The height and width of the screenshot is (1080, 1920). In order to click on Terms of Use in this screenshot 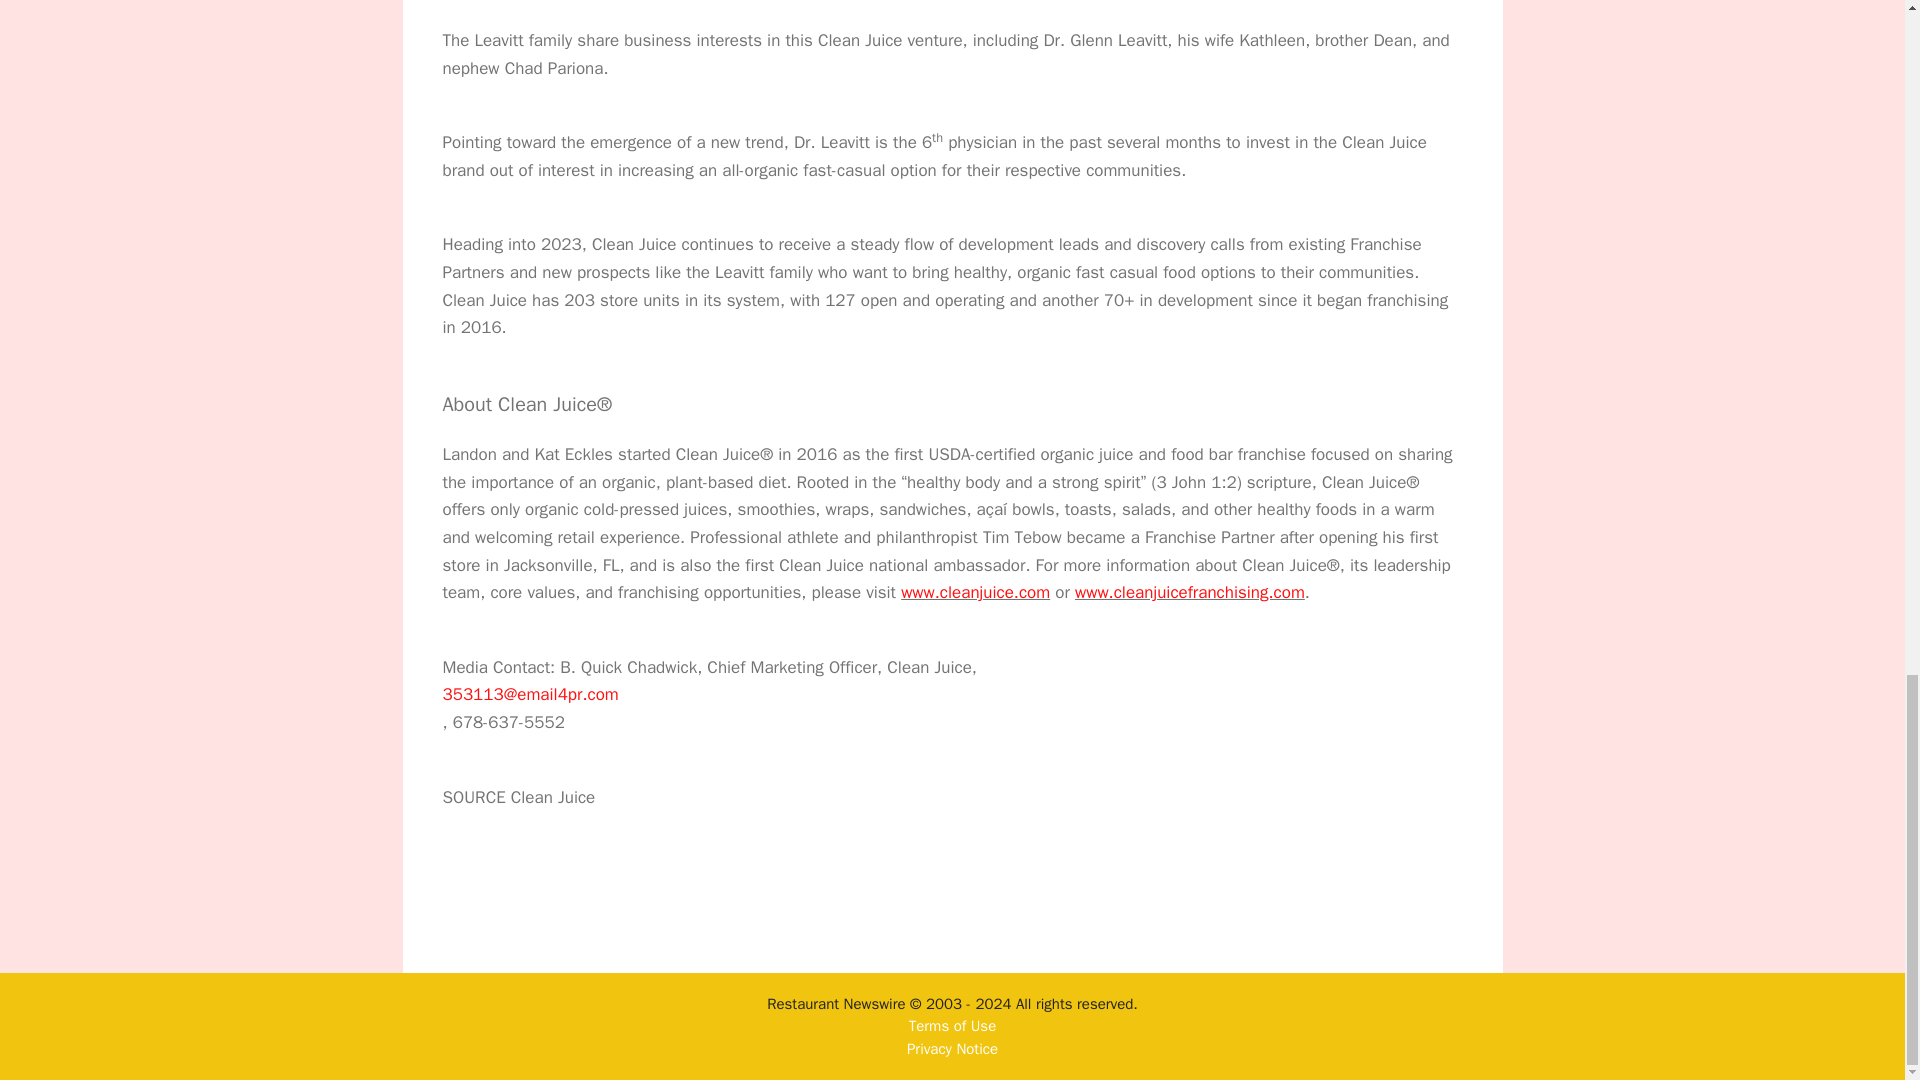, I will do `click(952, 1026)`.